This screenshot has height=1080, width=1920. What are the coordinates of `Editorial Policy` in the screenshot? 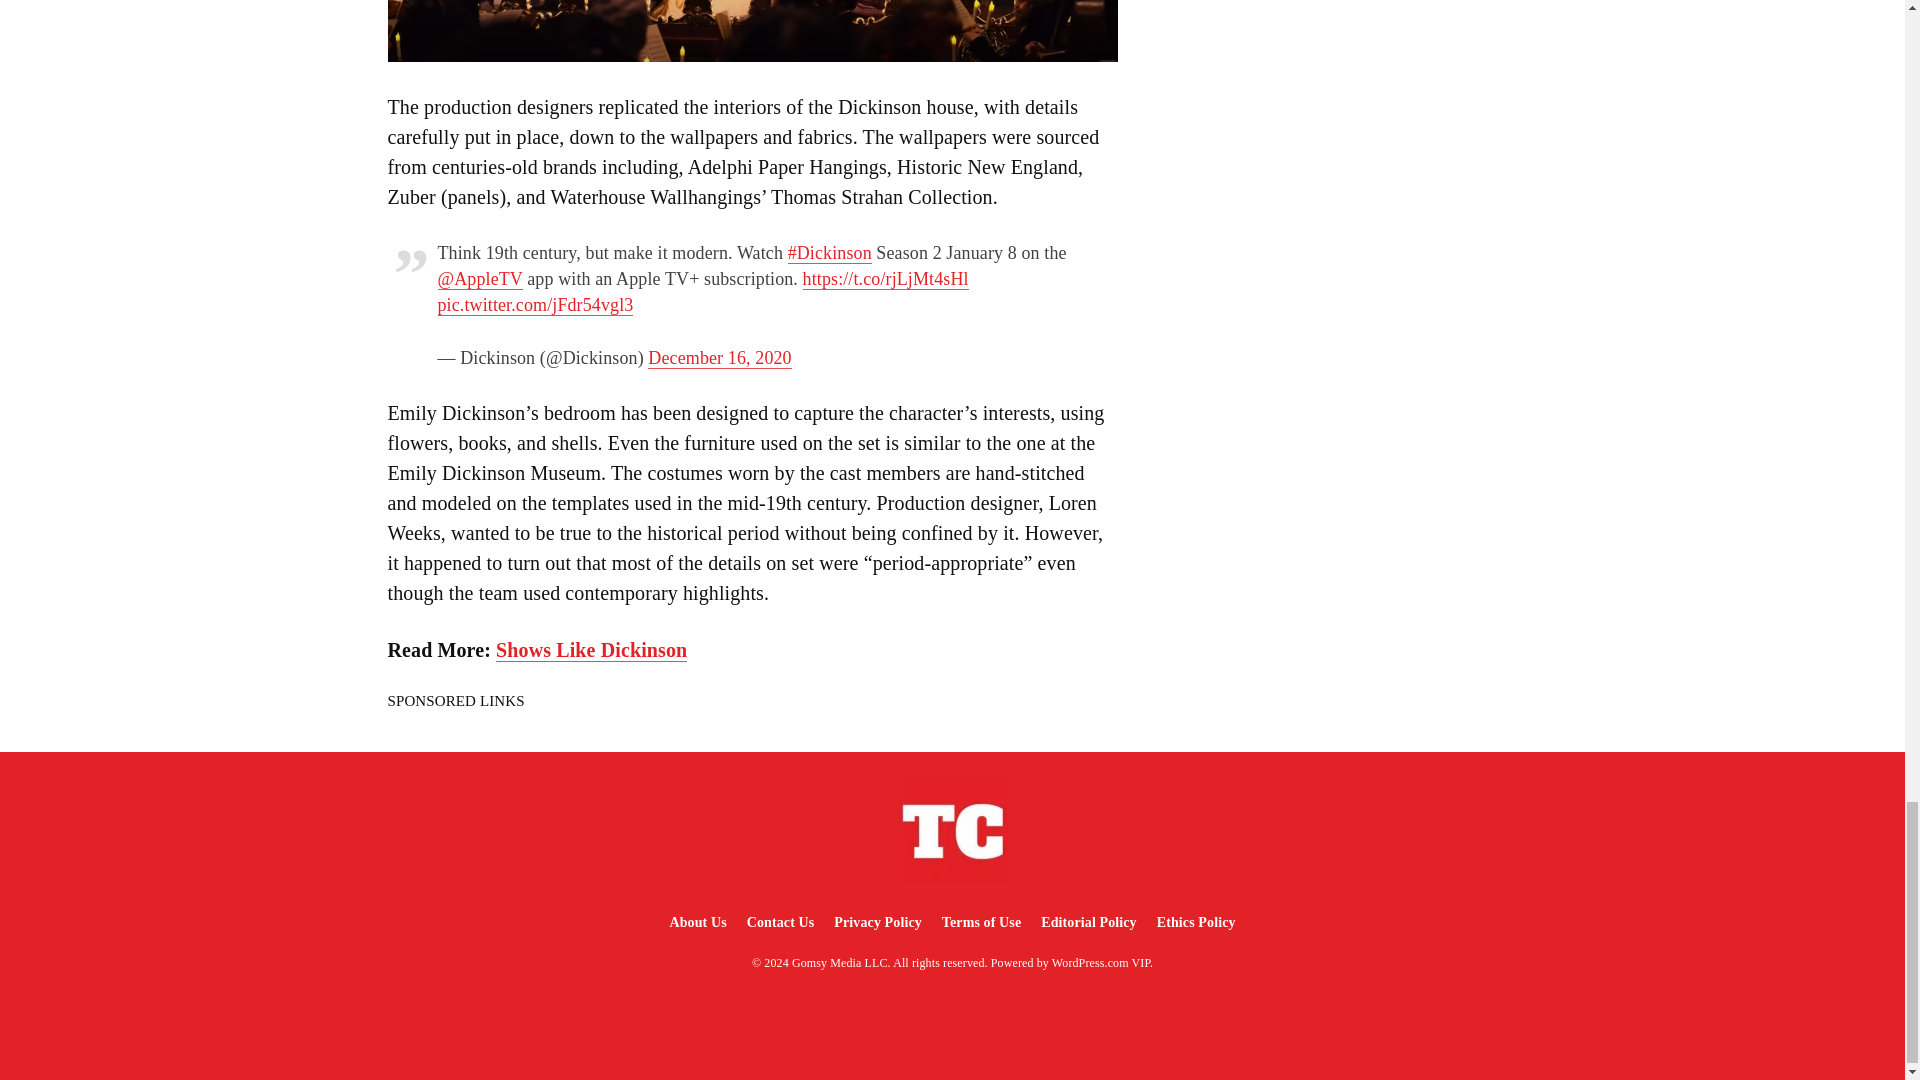 It's located at (1088, 922).